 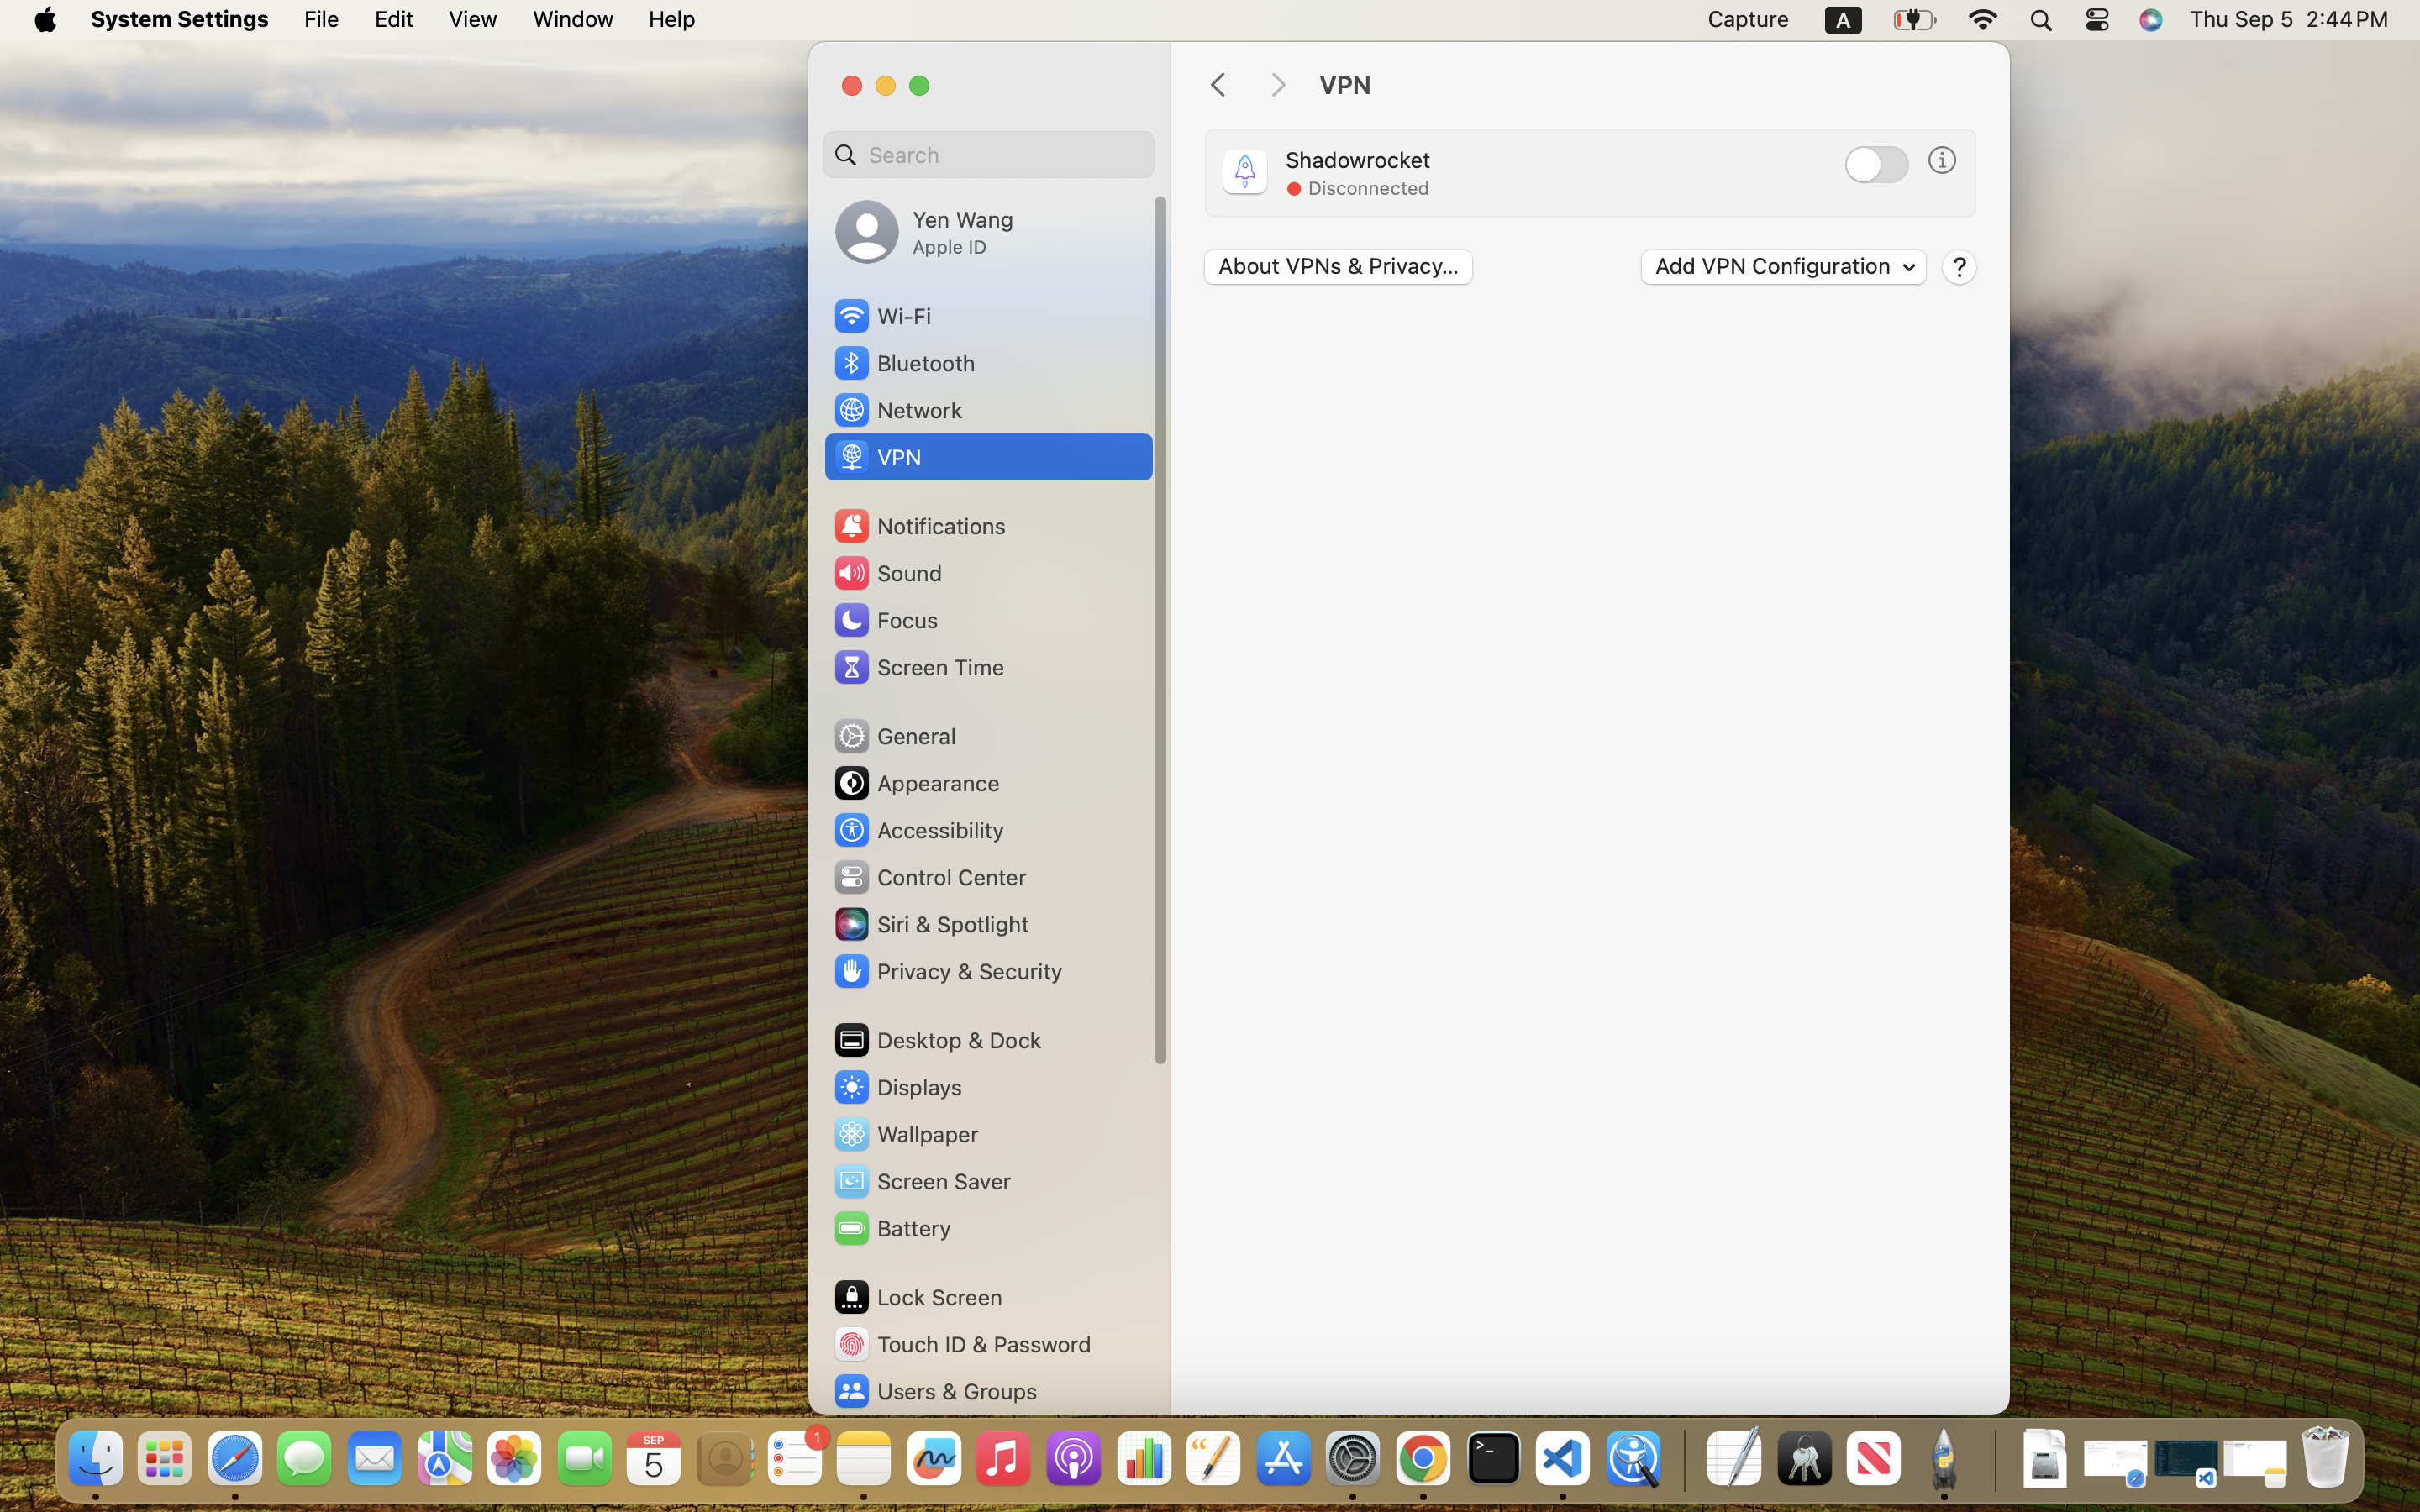 What do you see at coordinates (947, 971) in the screenshot?
I see `Privacy & Security` at bounding box center [947, 971].